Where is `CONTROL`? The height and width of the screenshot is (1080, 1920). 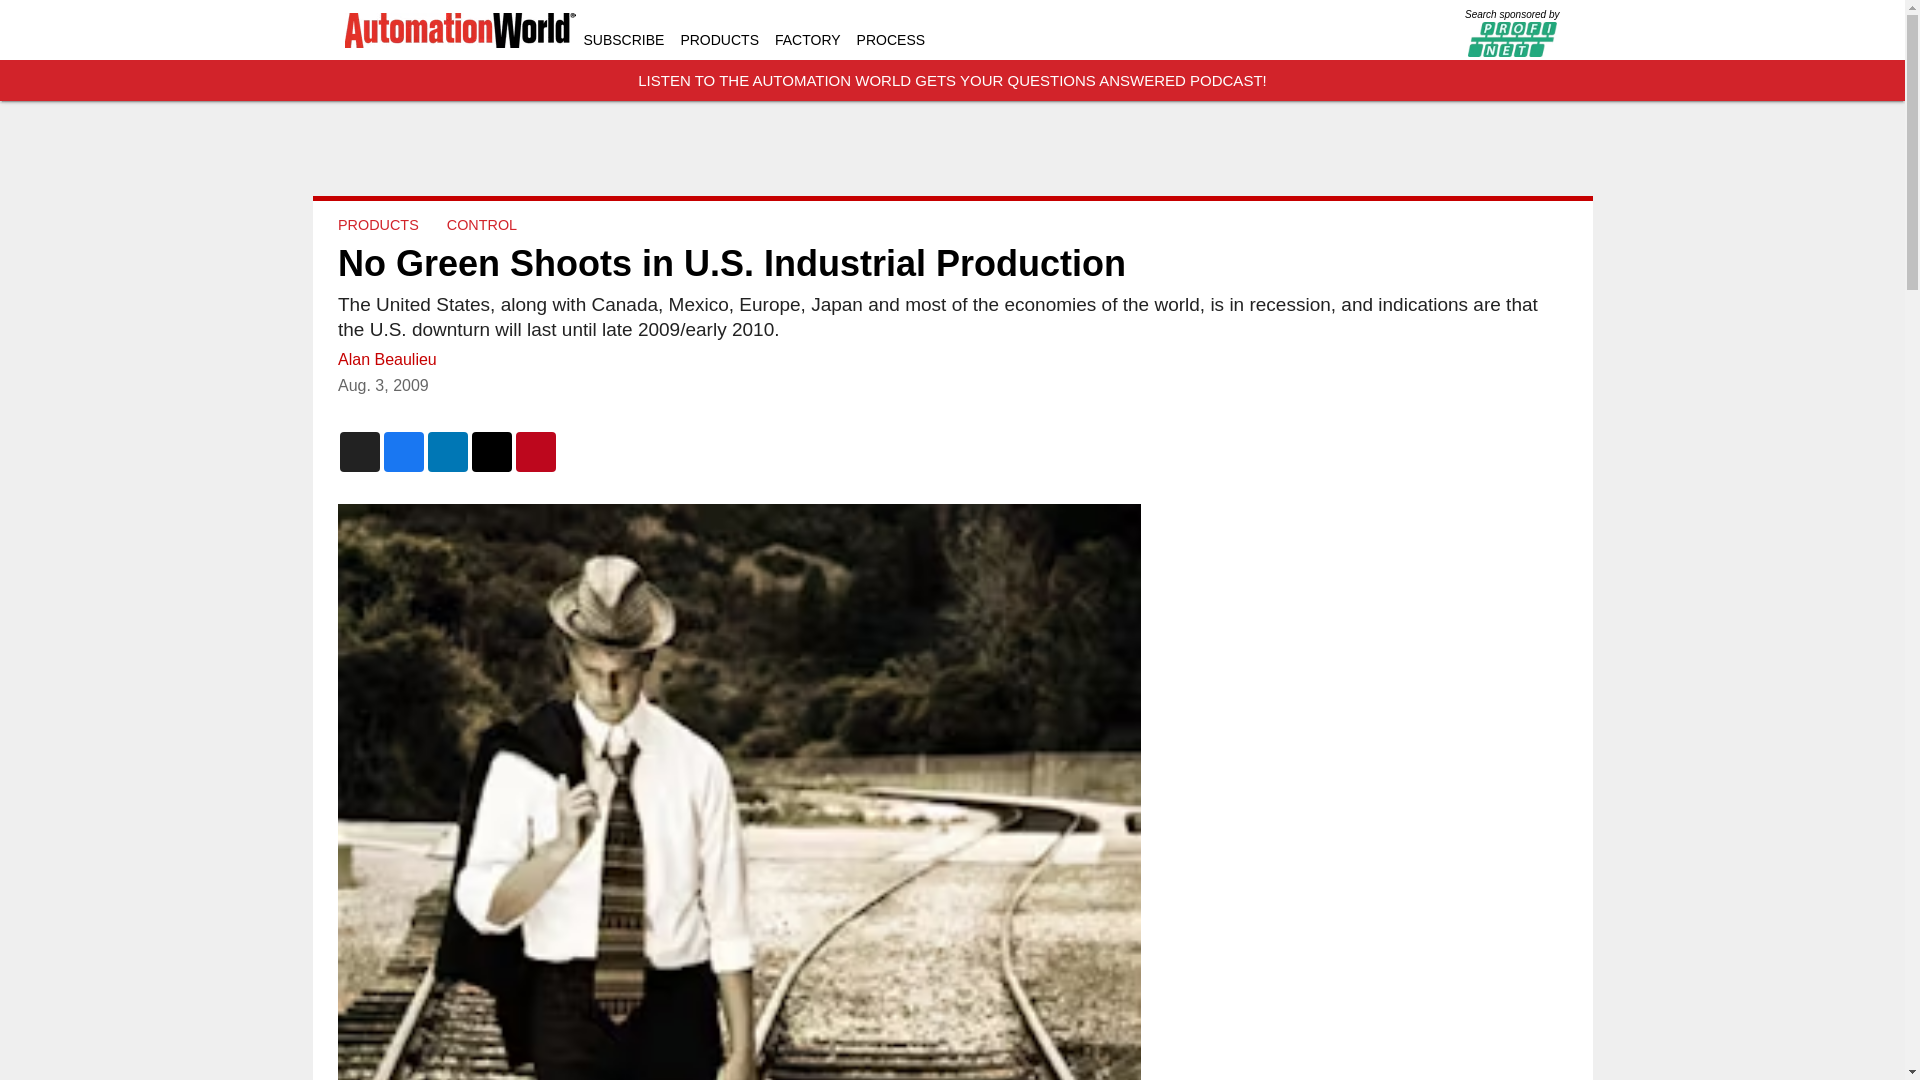 CONTROL is located at coordinates (480, 225).